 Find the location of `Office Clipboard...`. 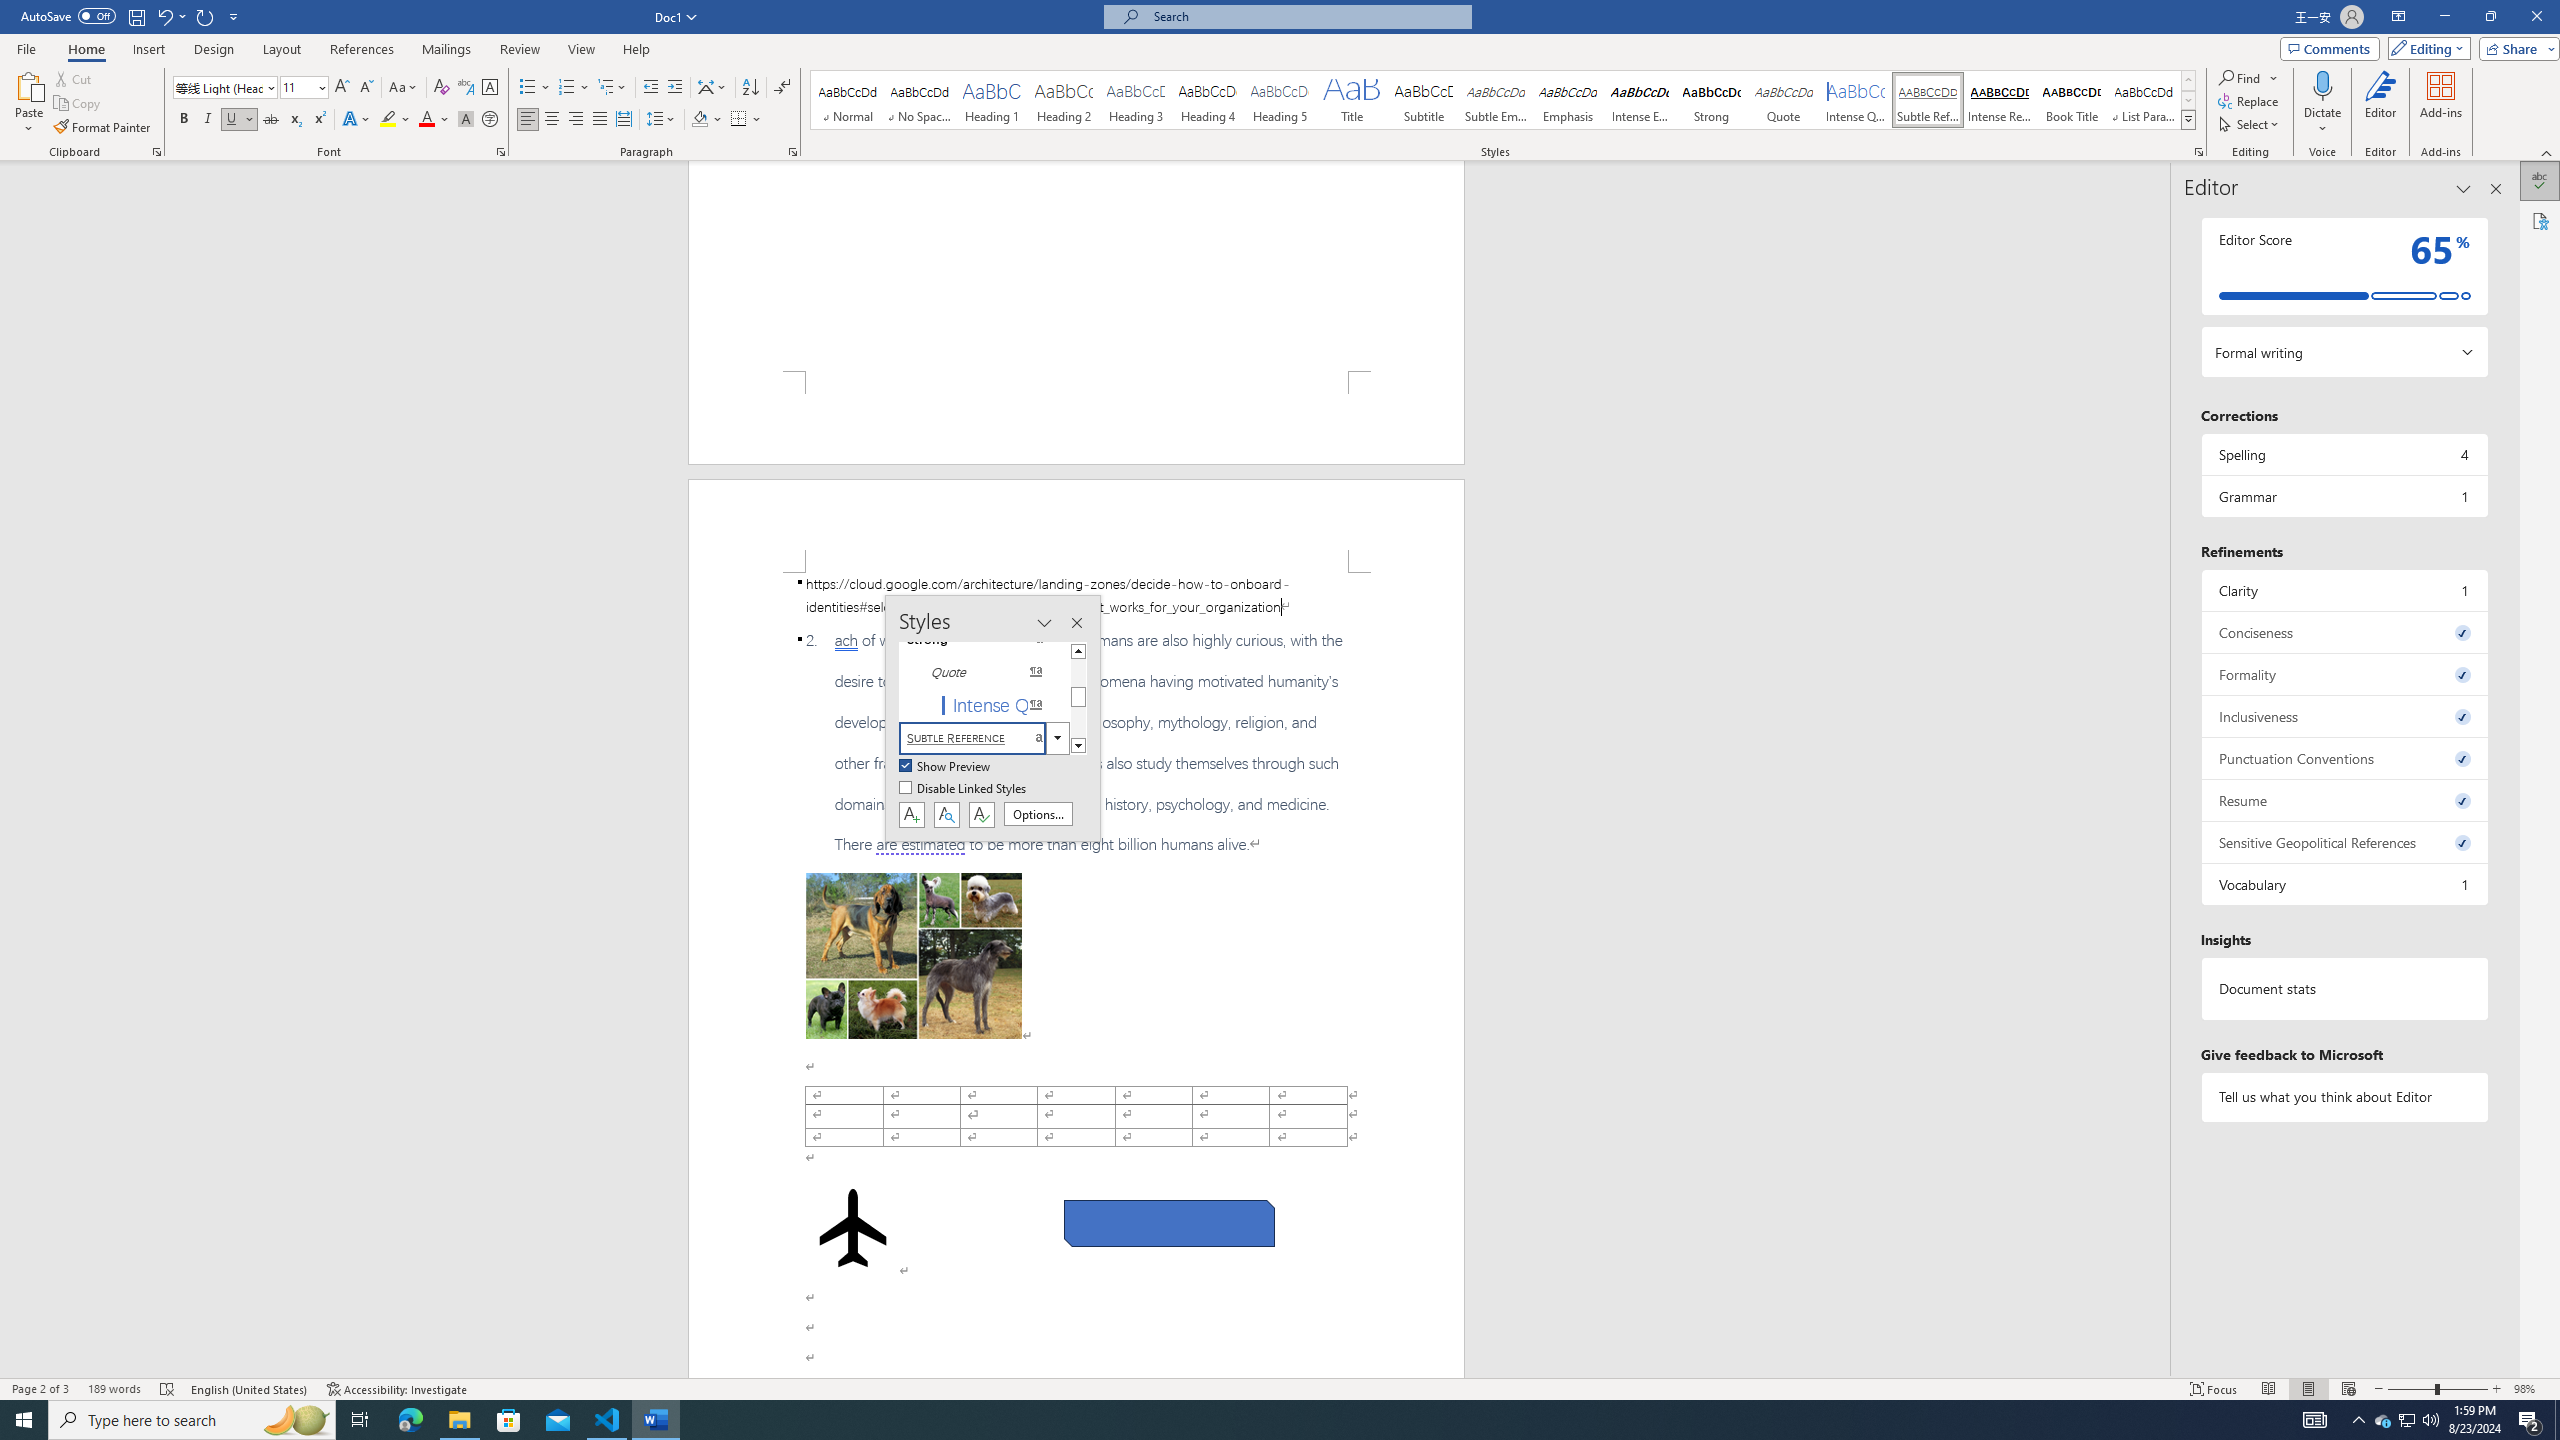

Office Clipboard... is located at coordinates (156, 152).